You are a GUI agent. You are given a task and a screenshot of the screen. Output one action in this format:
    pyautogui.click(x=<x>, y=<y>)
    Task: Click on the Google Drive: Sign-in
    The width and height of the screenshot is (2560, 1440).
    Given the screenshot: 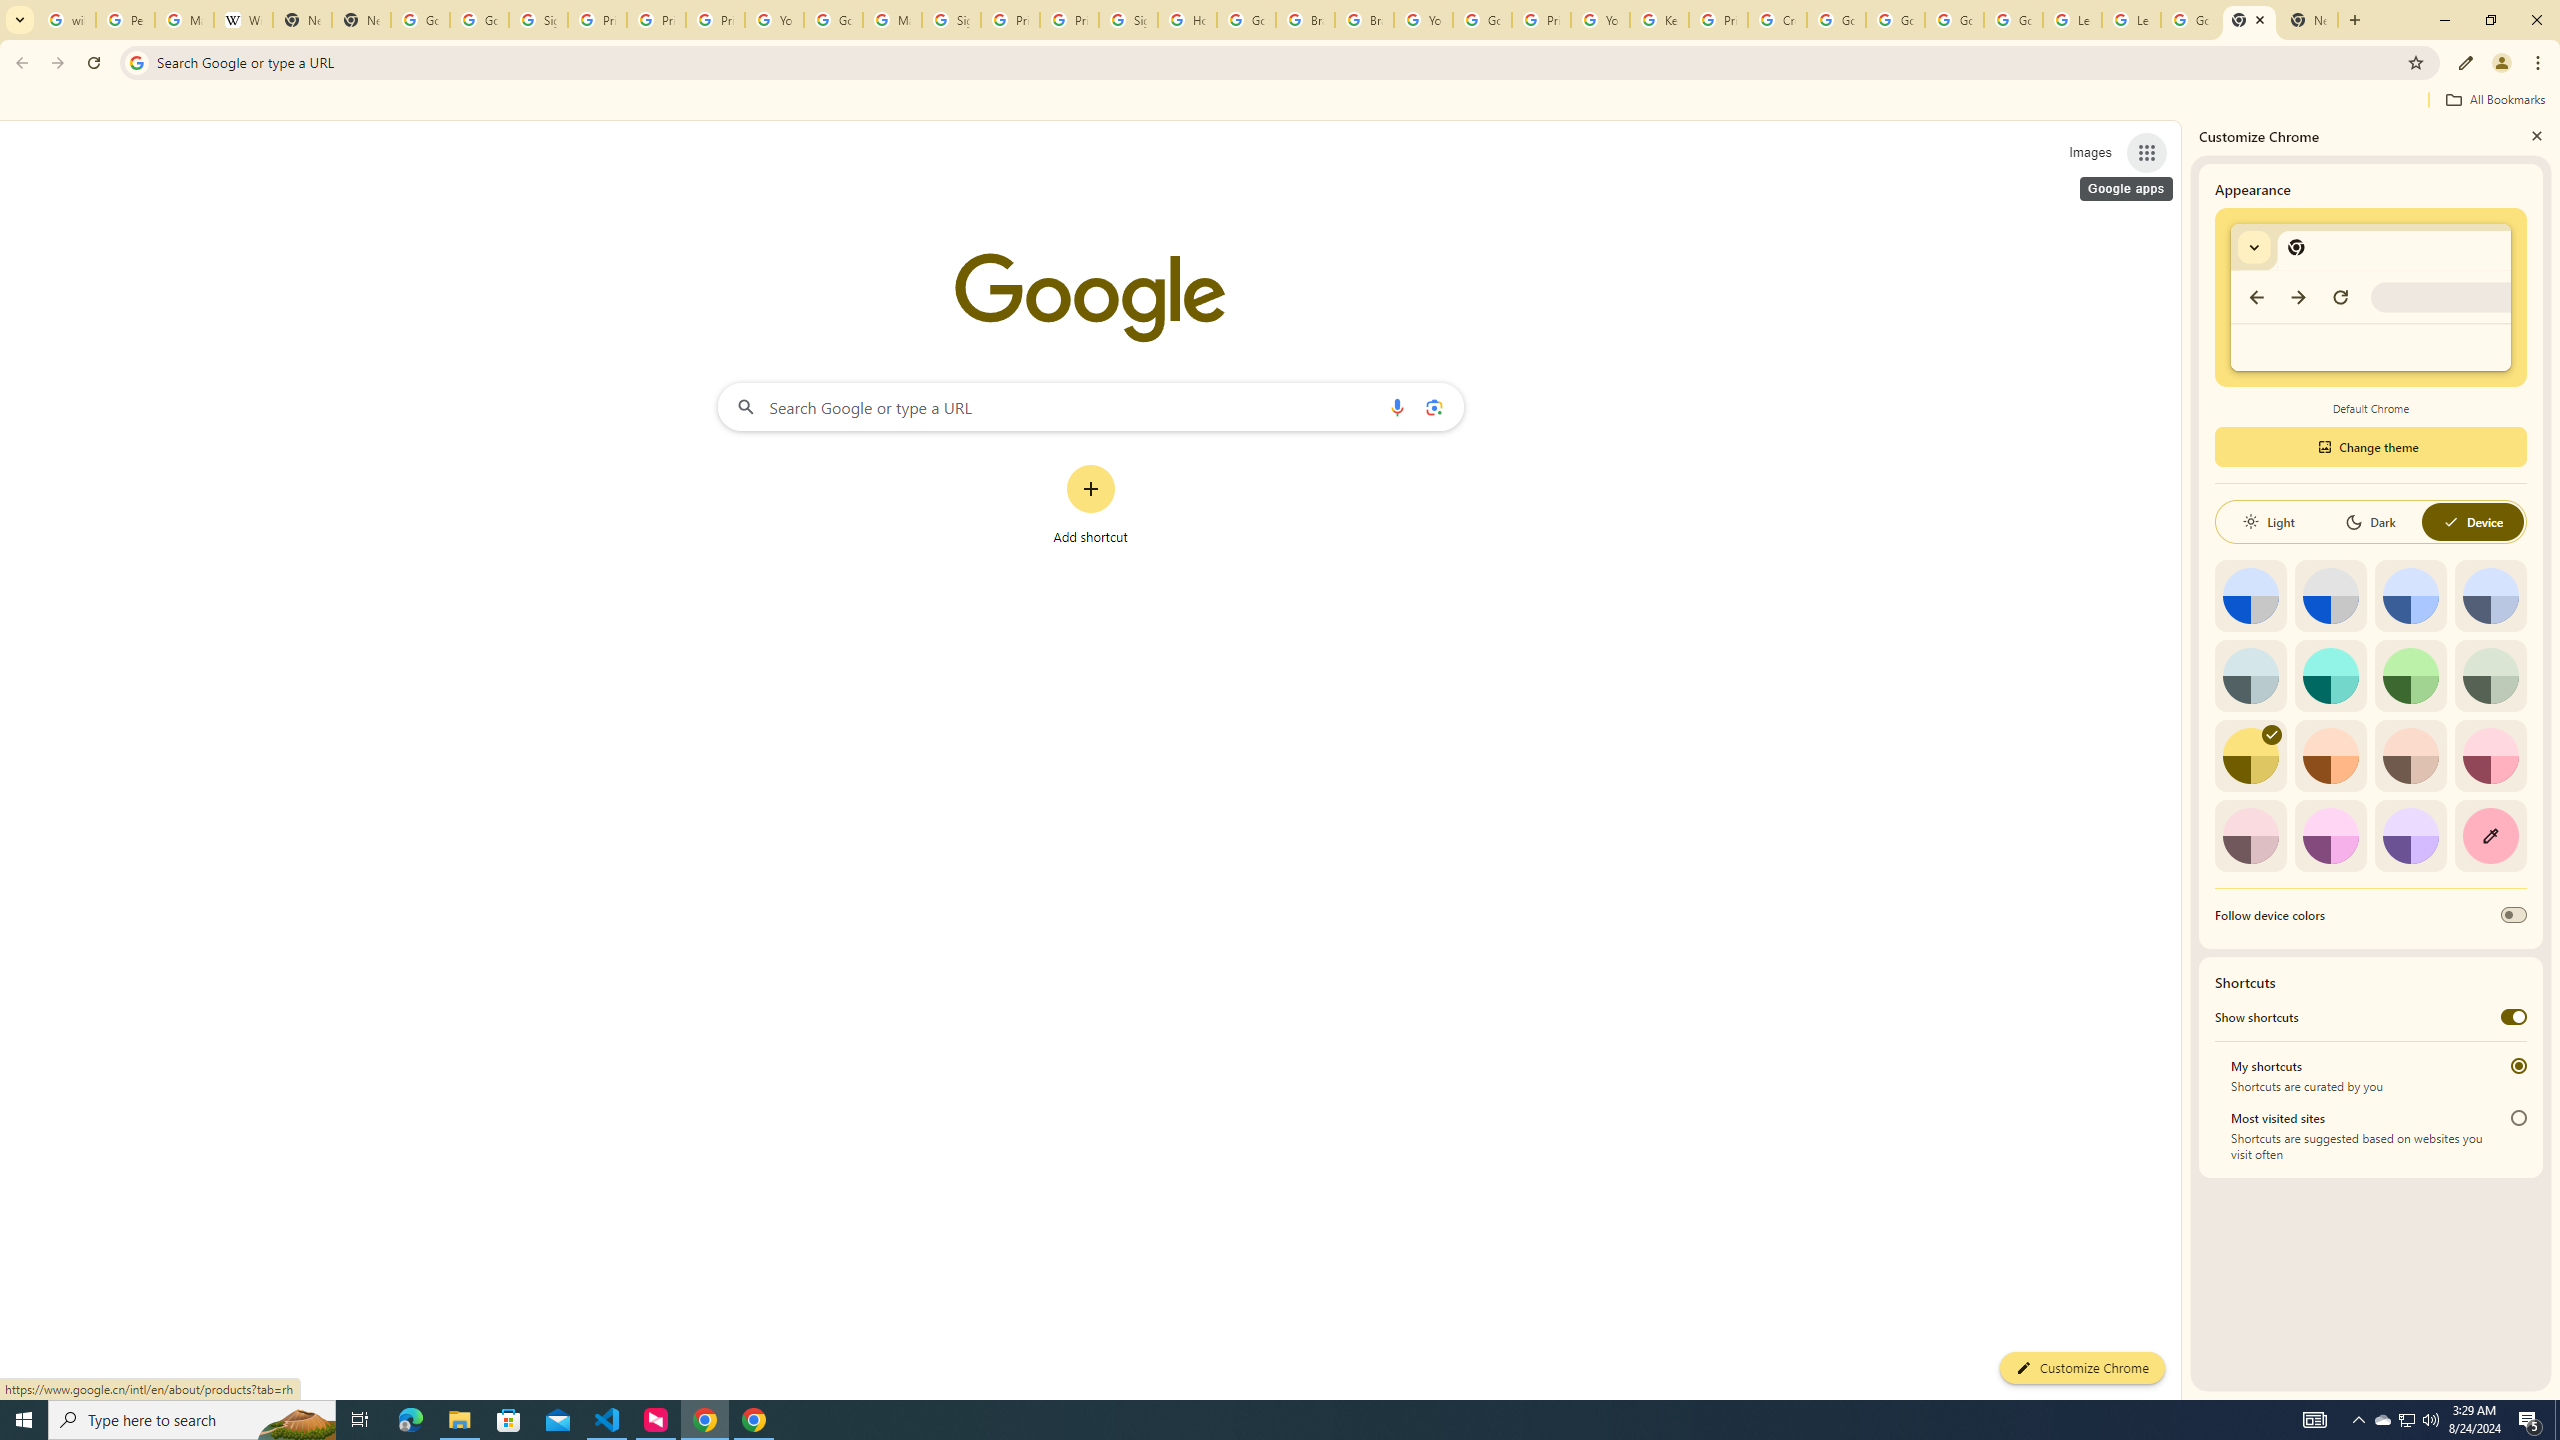 What is the action you would take?
    pyautogui.click(x=478, y=20)
    